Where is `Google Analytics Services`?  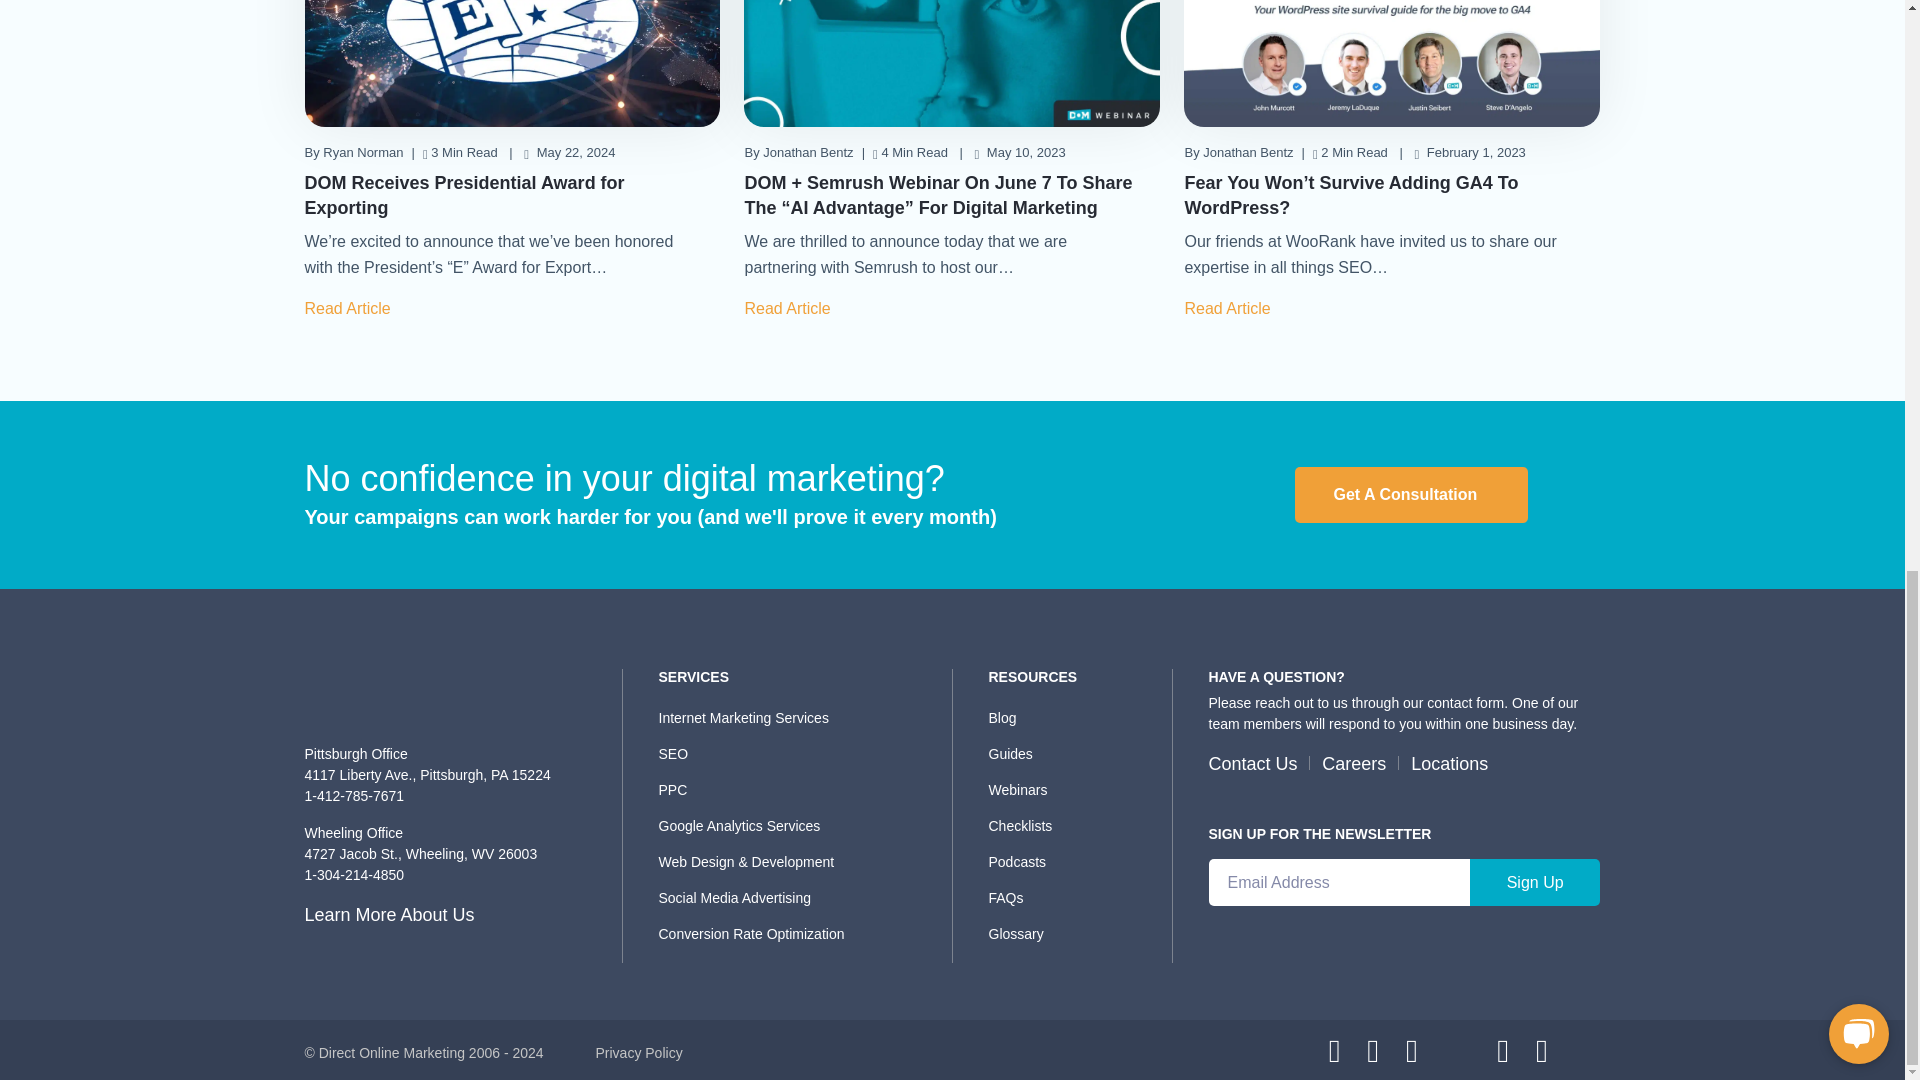 Google Analytics Services is located at coordinates (798, 826).